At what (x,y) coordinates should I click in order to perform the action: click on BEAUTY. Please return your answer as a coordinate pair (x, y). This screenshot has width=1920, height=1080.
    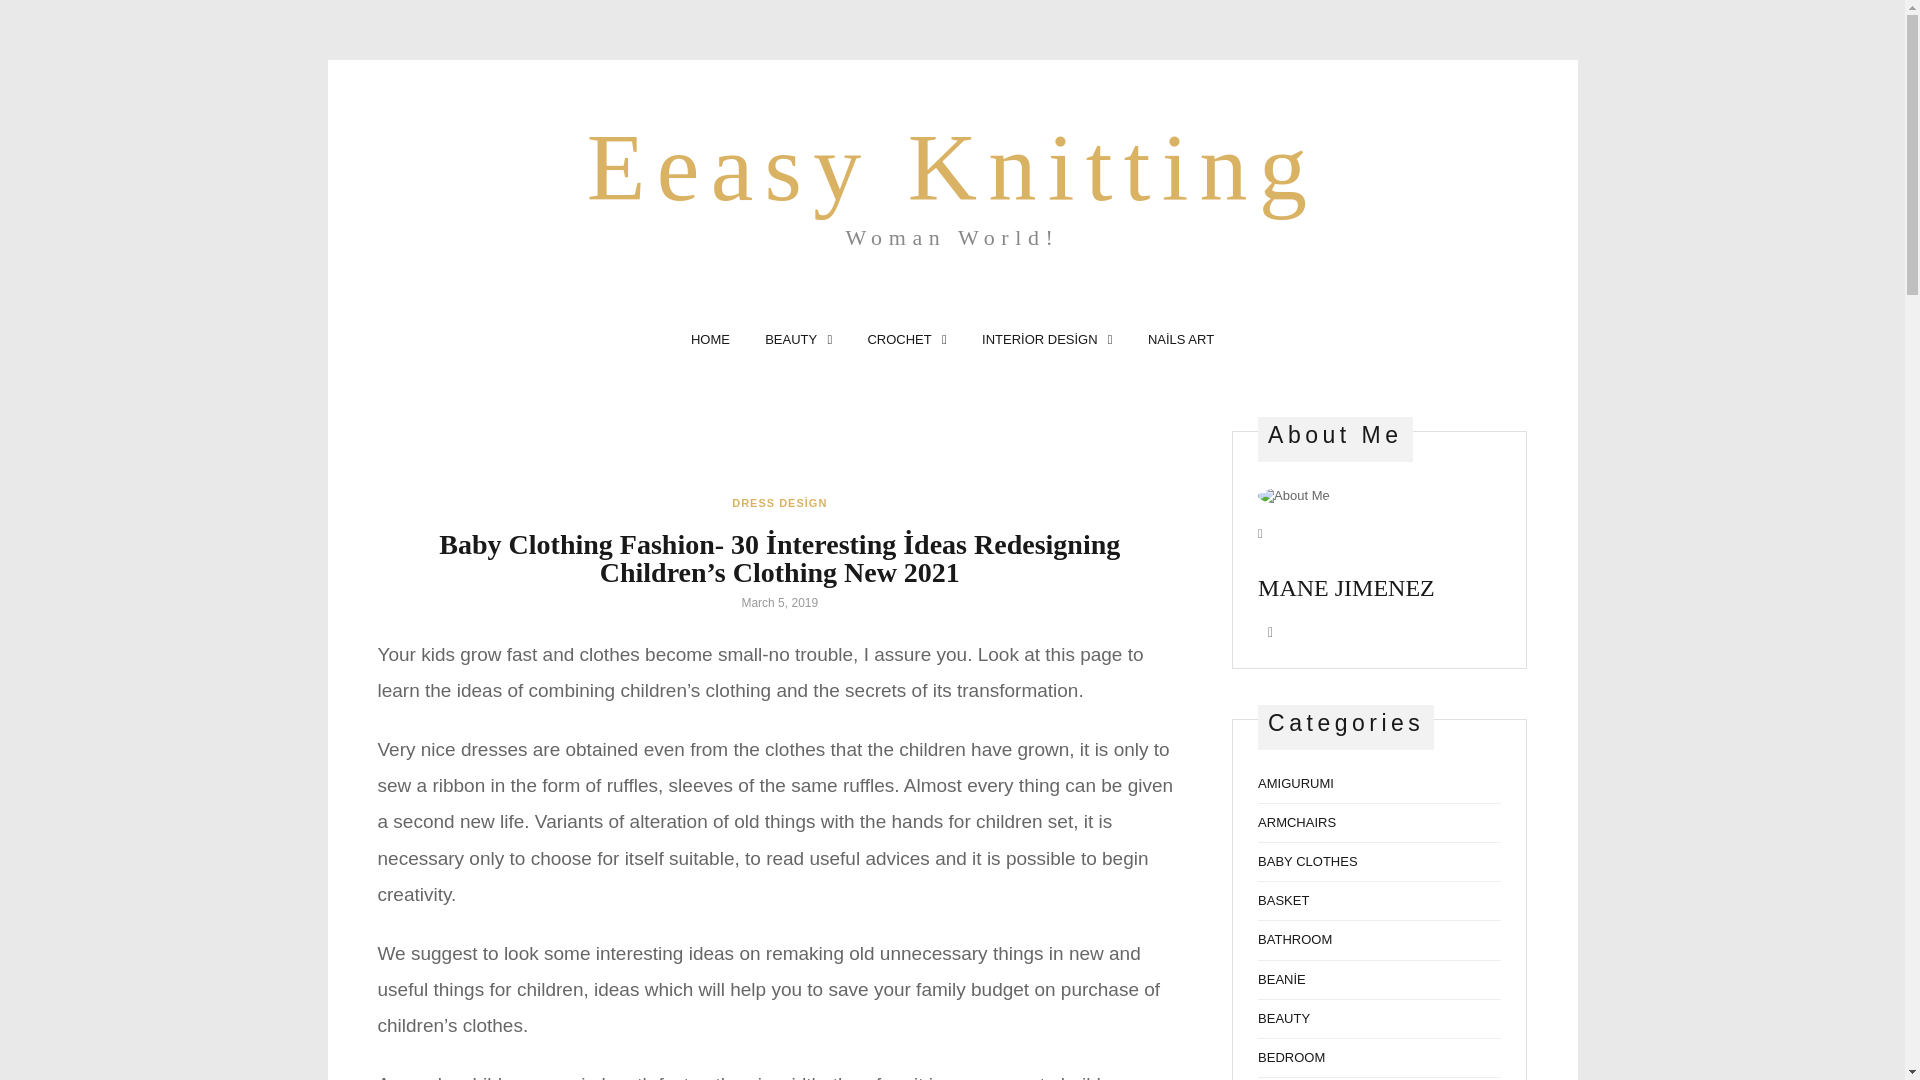
    Looking at the image, I should click on (906, 338).